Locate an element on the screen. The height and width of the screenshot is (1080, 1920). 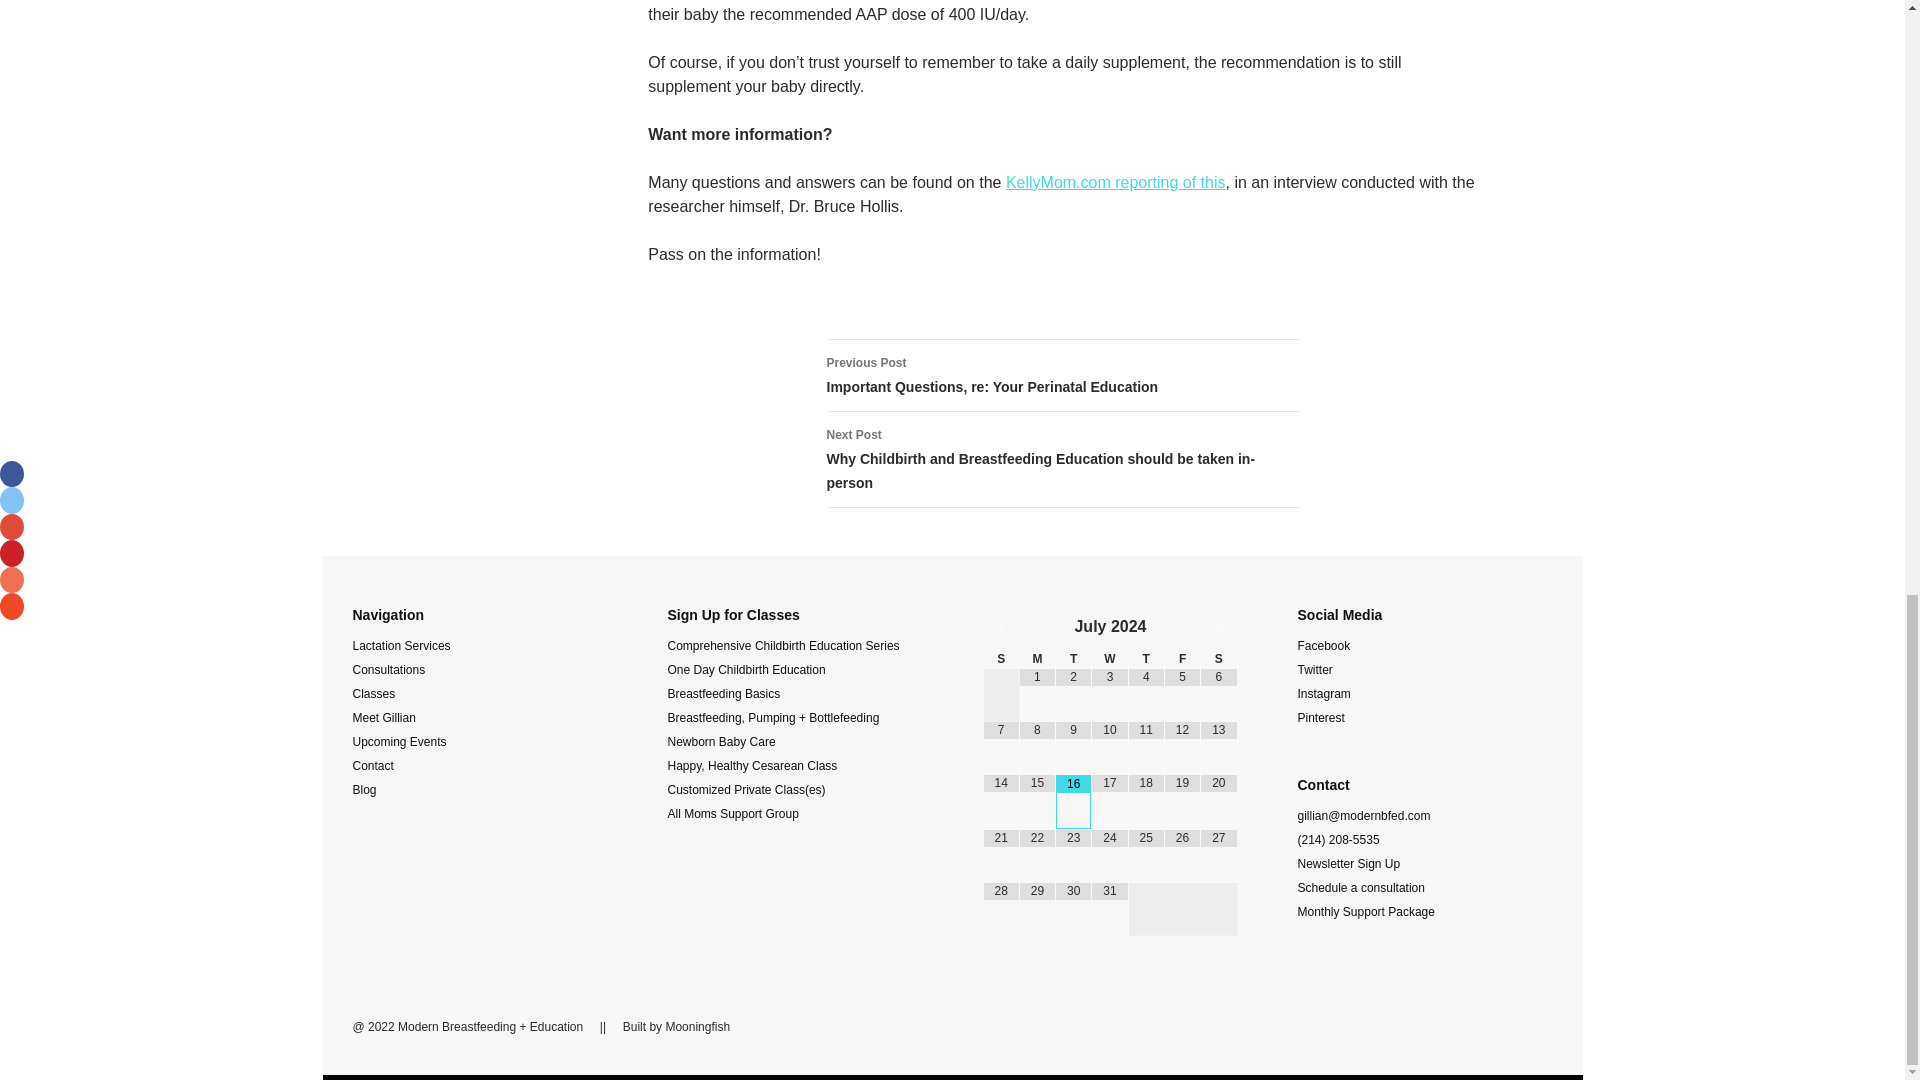
Next Month is located at coordinates (1218, 628).